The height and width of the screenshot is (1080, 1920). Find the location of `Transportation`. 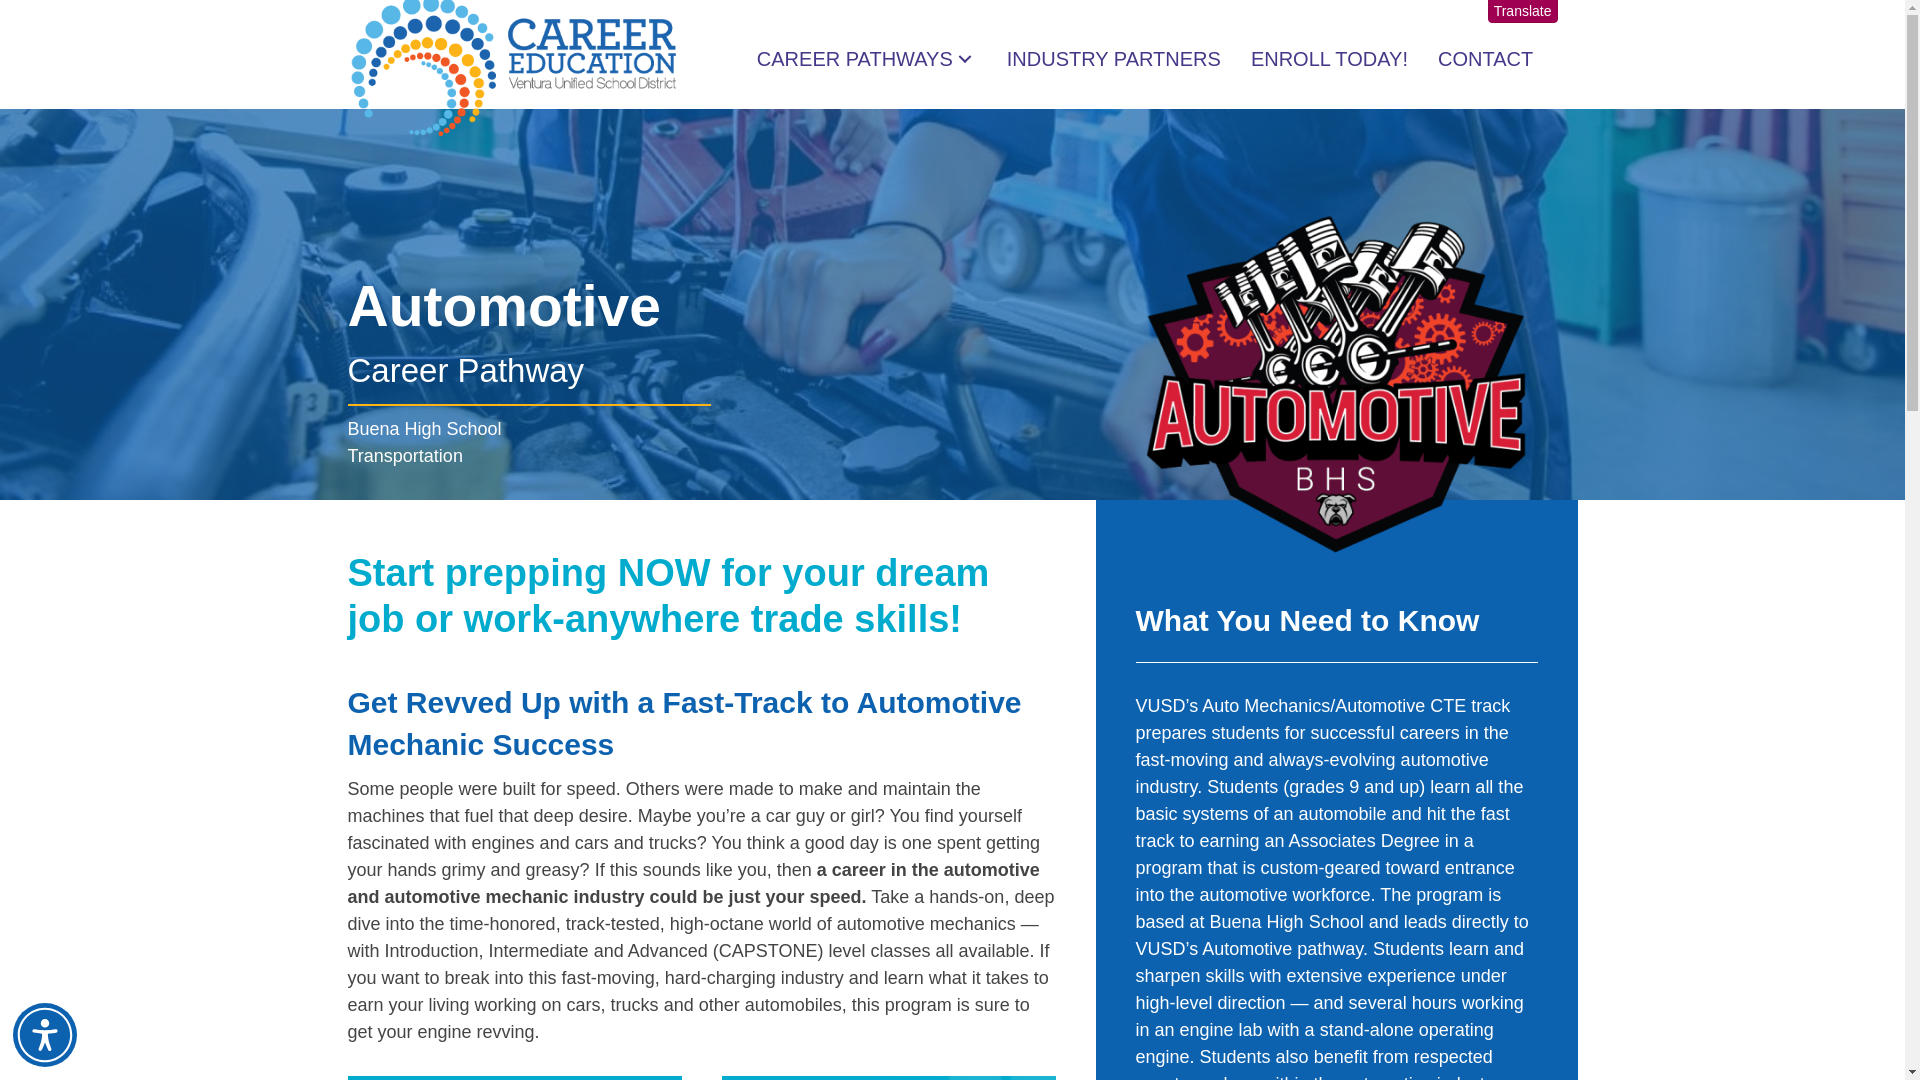

Transportation is located at coordinates (404, 456).